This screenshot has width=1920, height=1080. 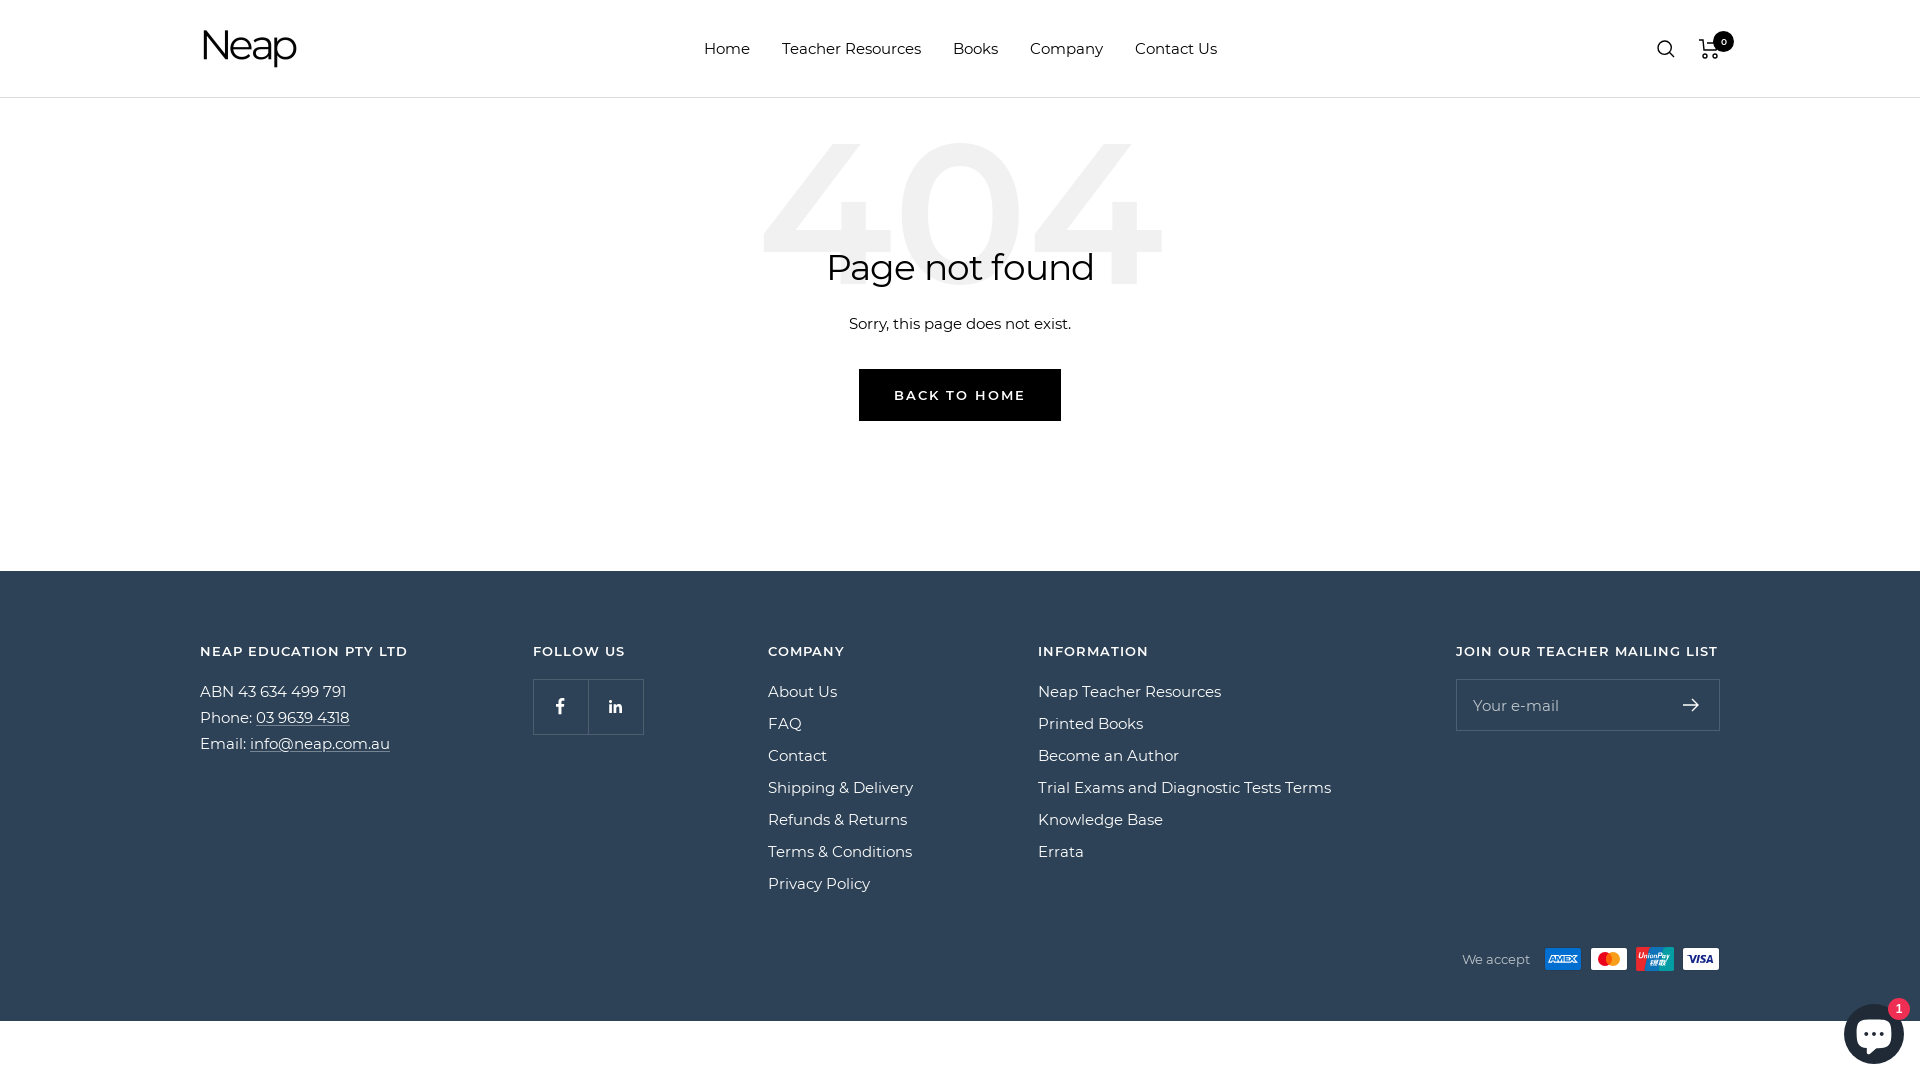 I want to click on Terms & Conditions, so click(x=840, y=852).